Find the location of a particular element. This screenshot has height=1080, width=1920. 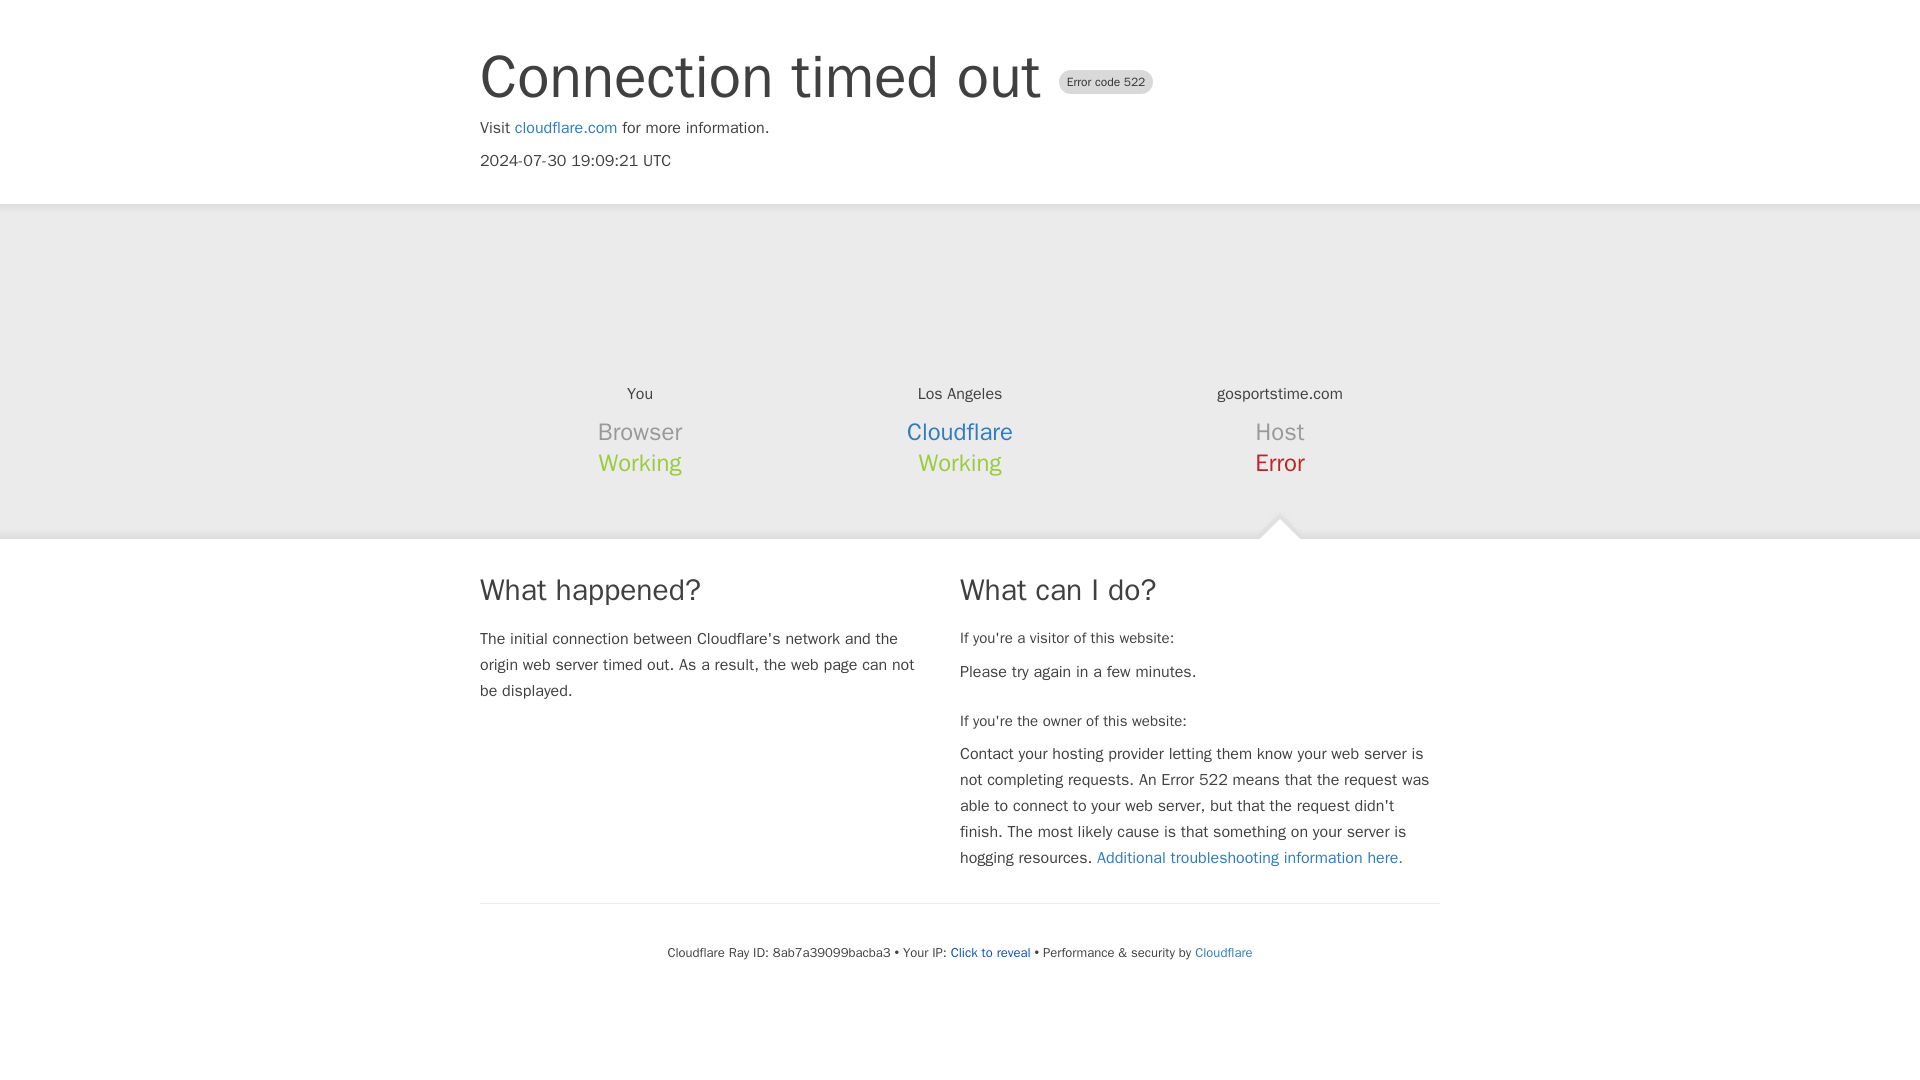

Additional troubleshooting information here. is located at coordinates (1250, 858).